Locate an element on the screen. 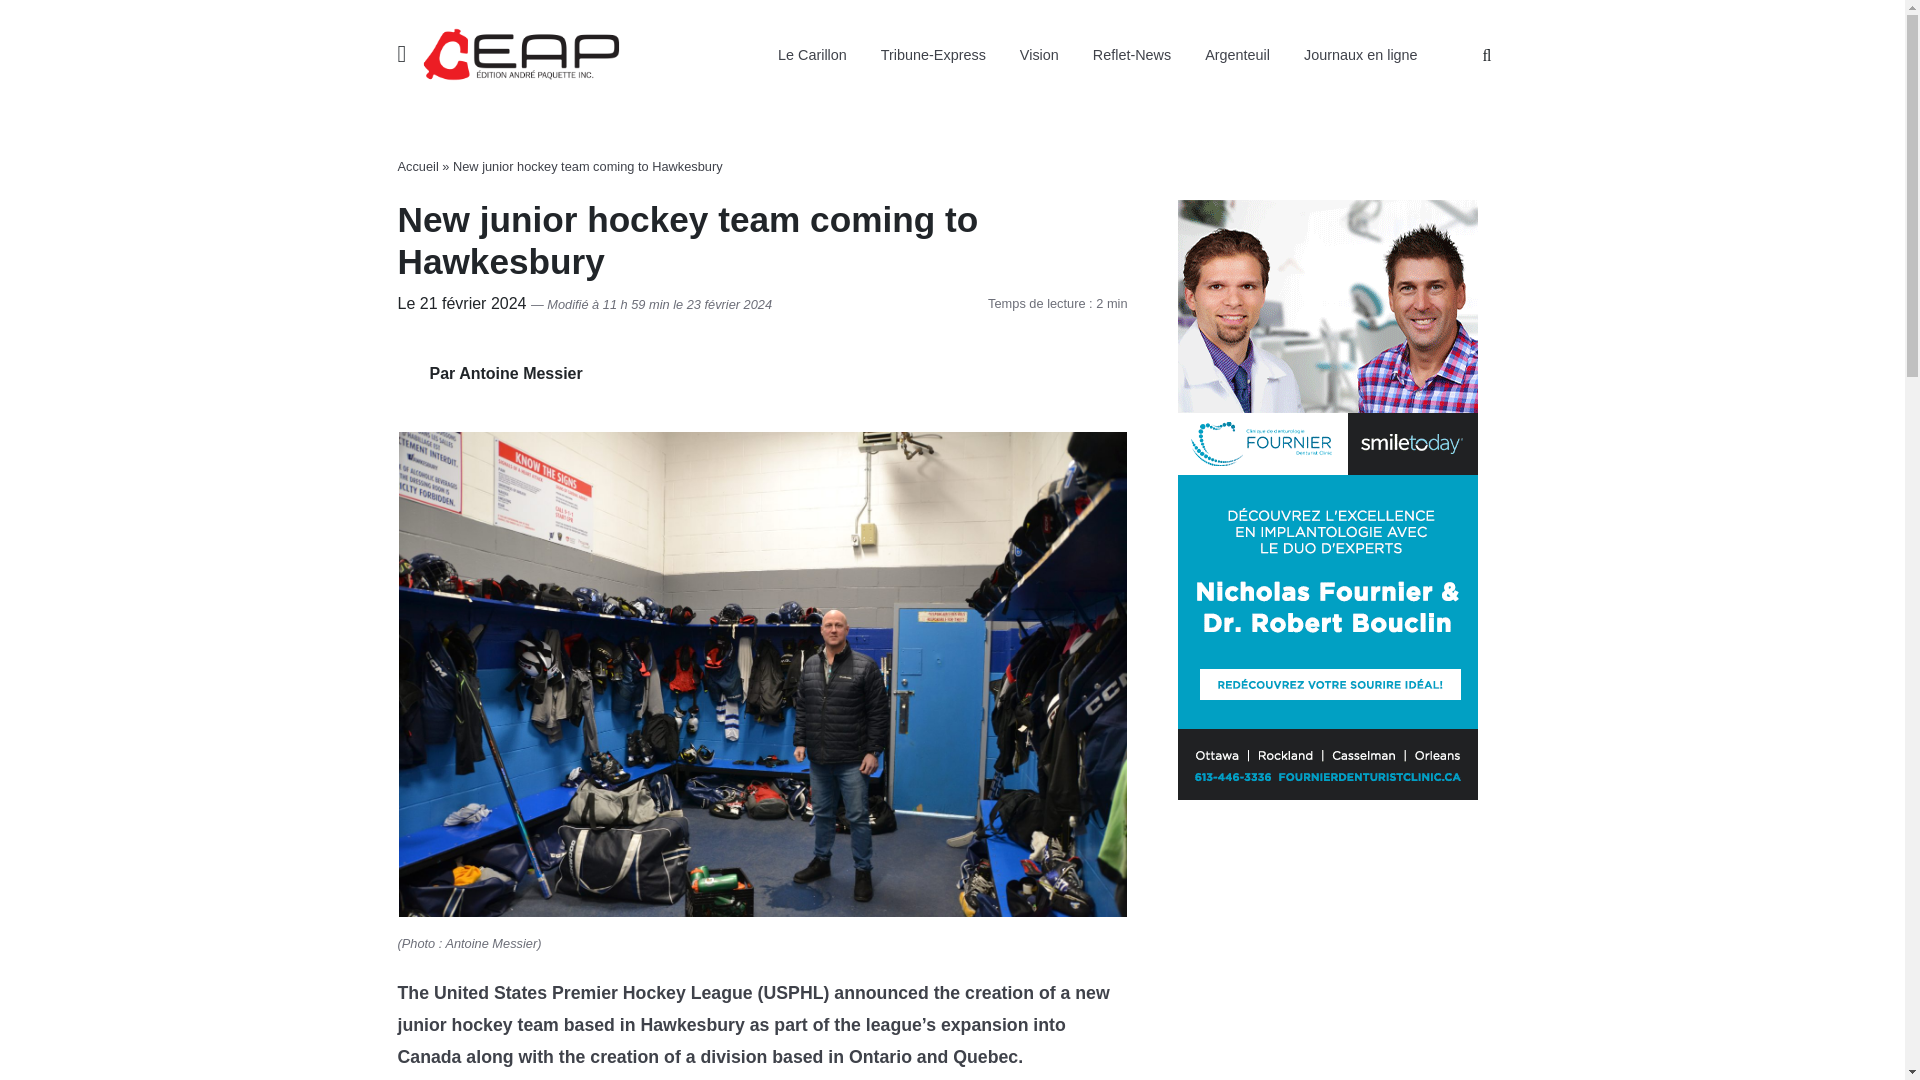  Vision is located at coordinates (1038, 55).